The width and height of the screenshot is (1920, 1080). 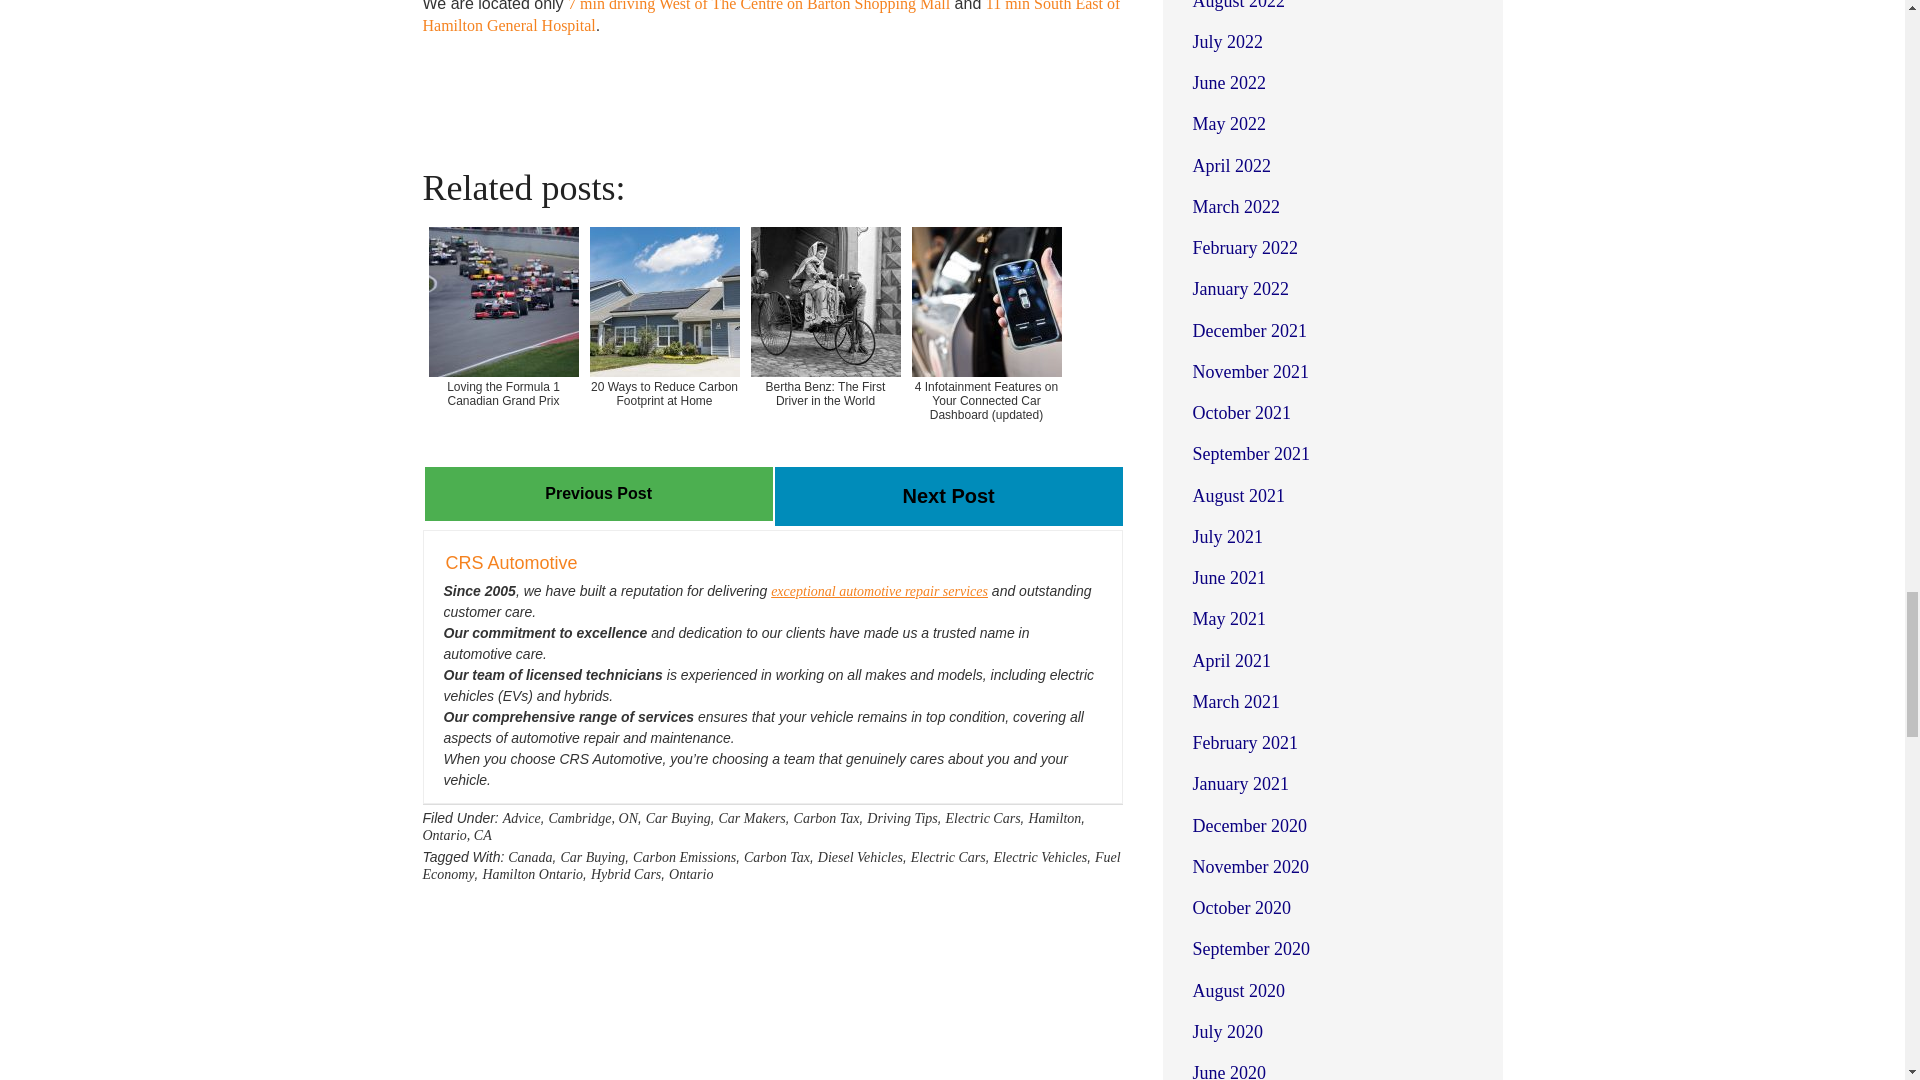 What do you see at coordinates (880, 592) in the screenshot?
I see `exceptional automotive repair services` at bounding box center [880, 592].